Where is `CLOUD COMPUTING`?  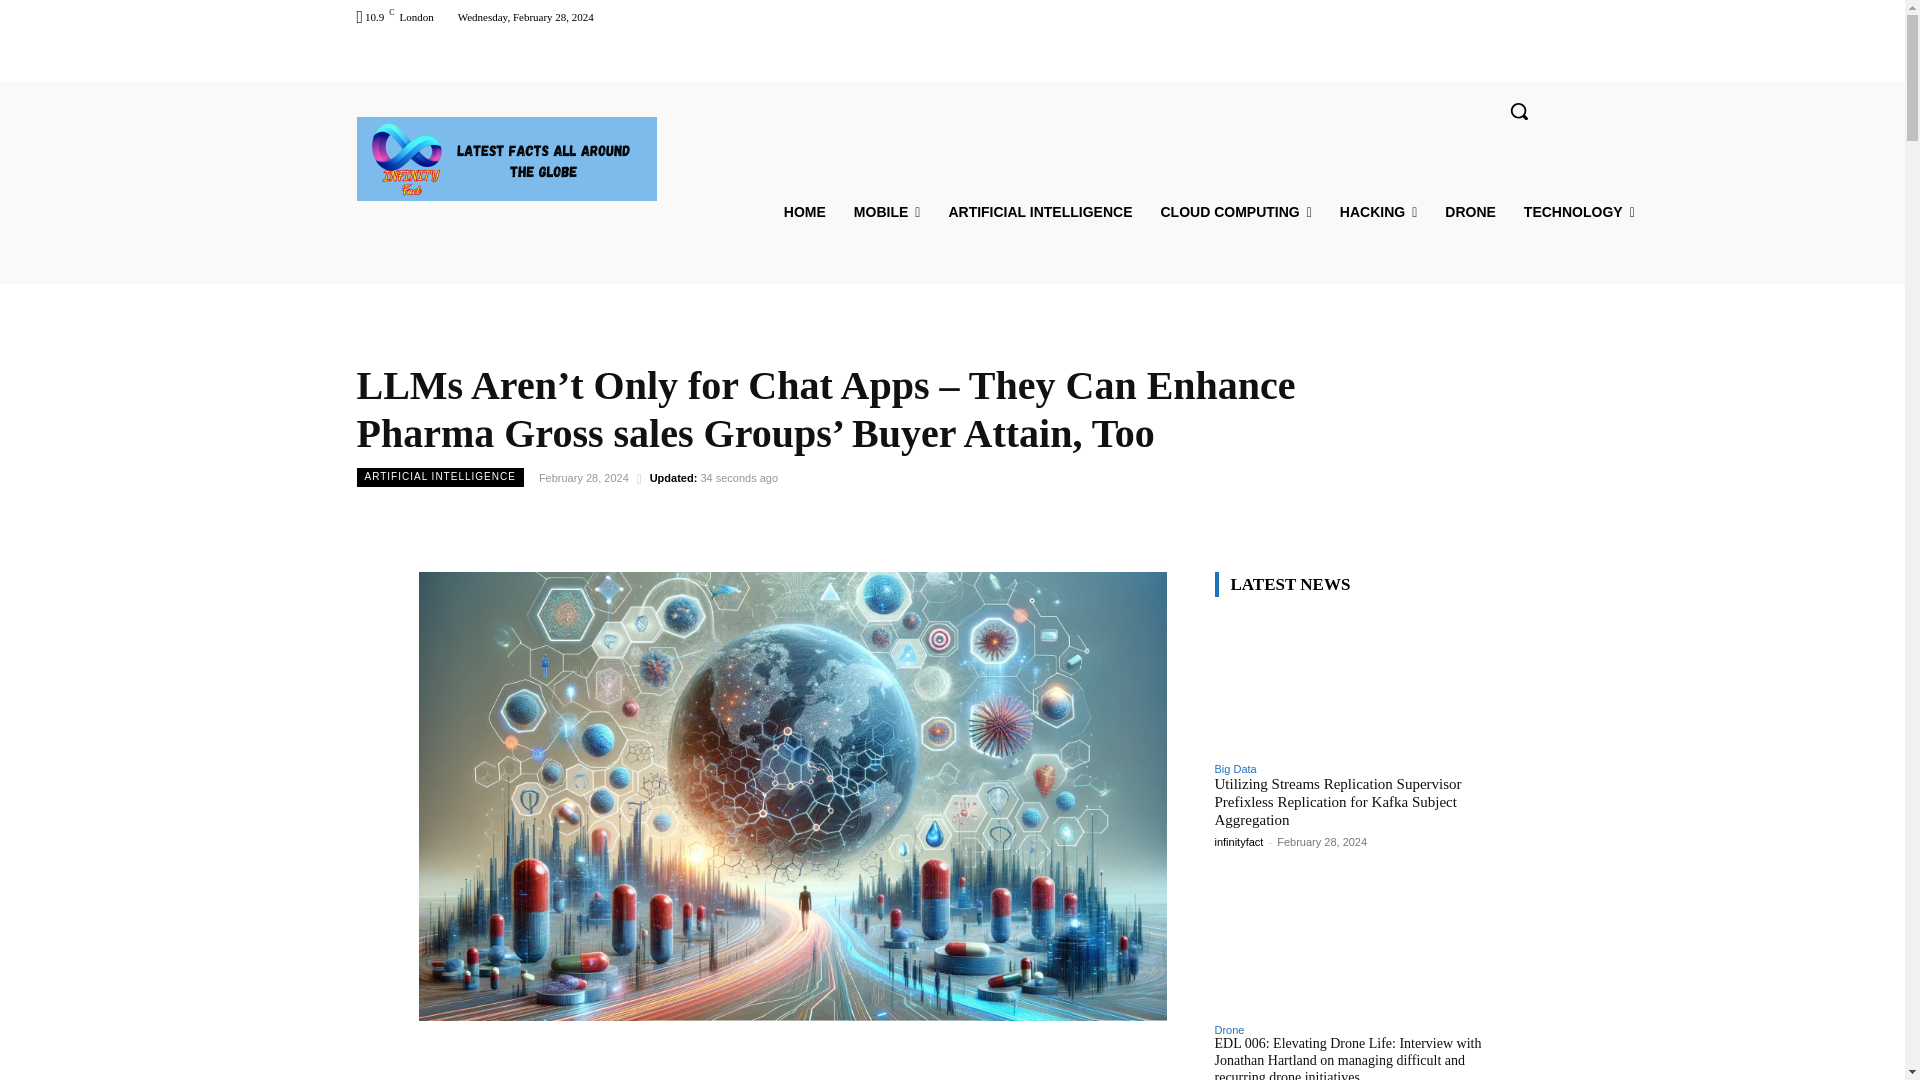
CLOUD COMPUTING is located at coordinates (1235, 212).